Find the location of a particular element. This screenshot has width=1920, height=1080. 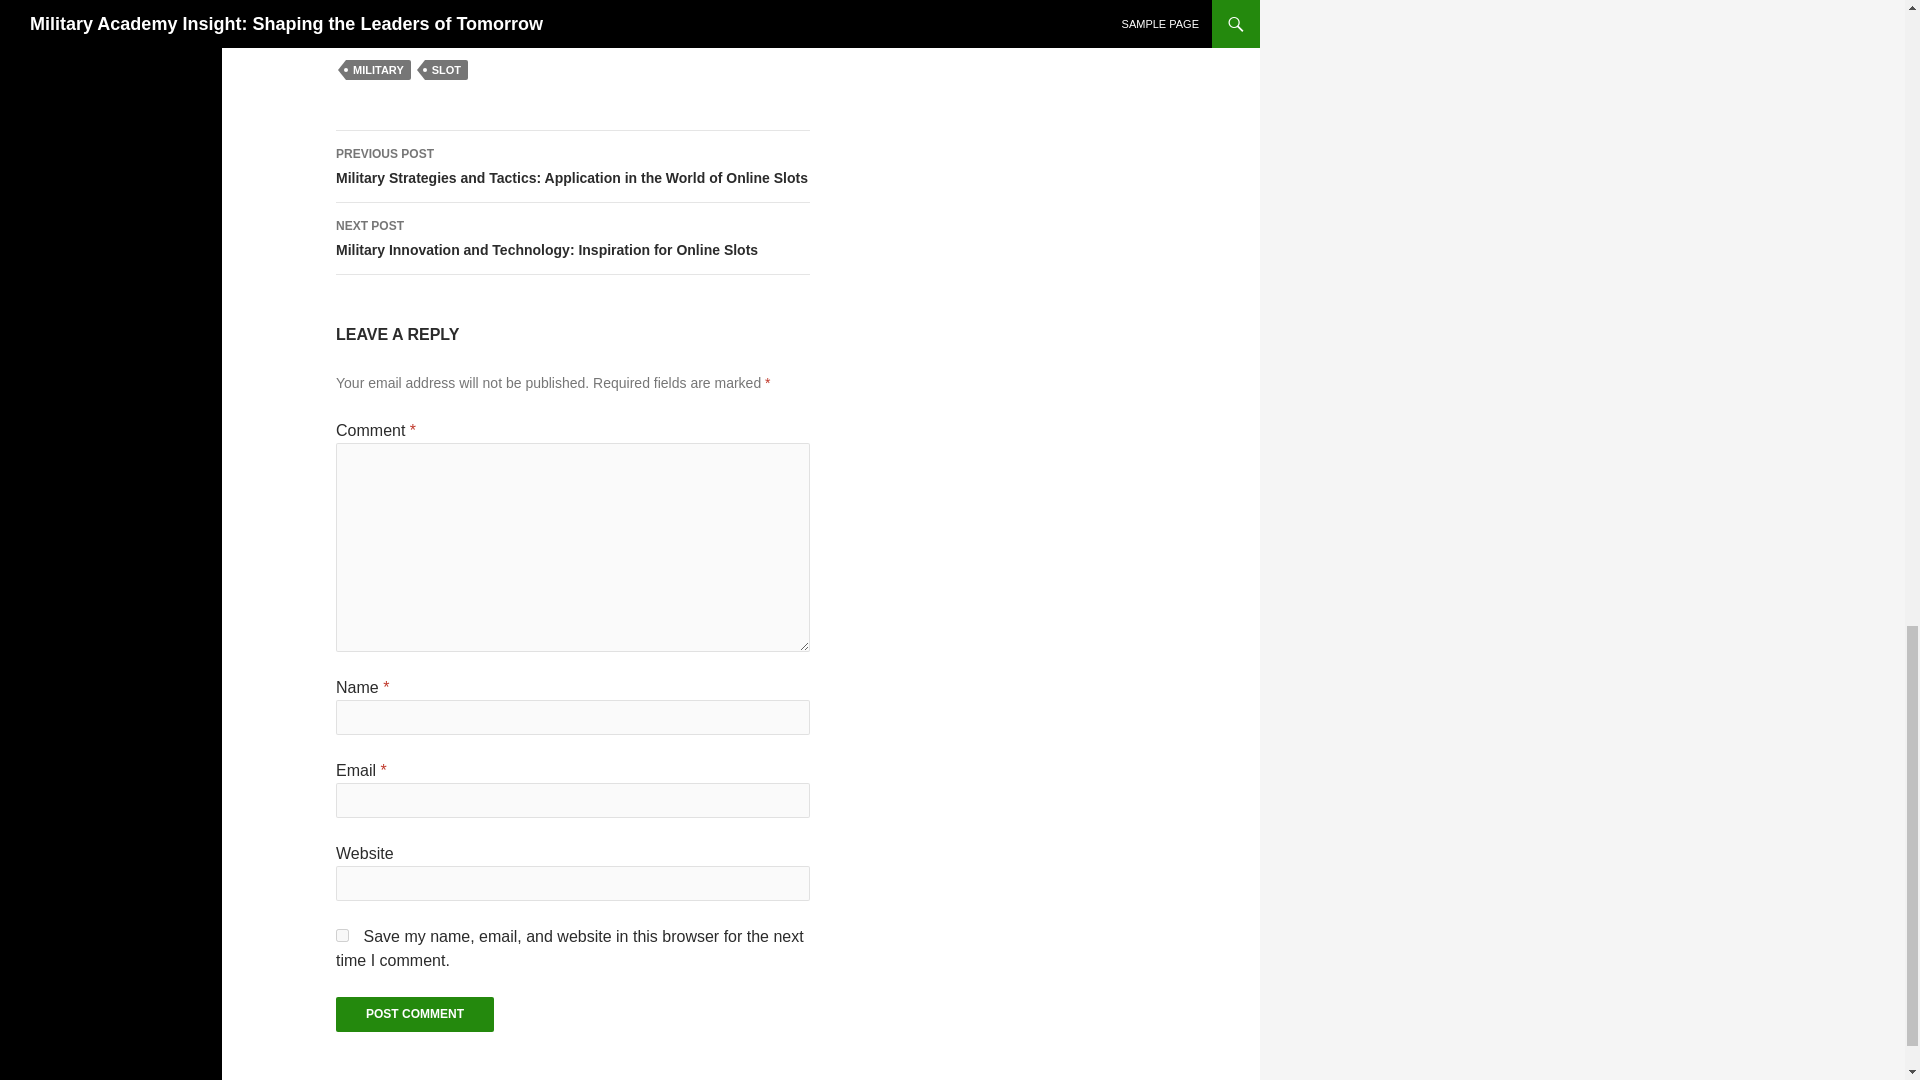

MILITARY is located at coordinates (378, 70).